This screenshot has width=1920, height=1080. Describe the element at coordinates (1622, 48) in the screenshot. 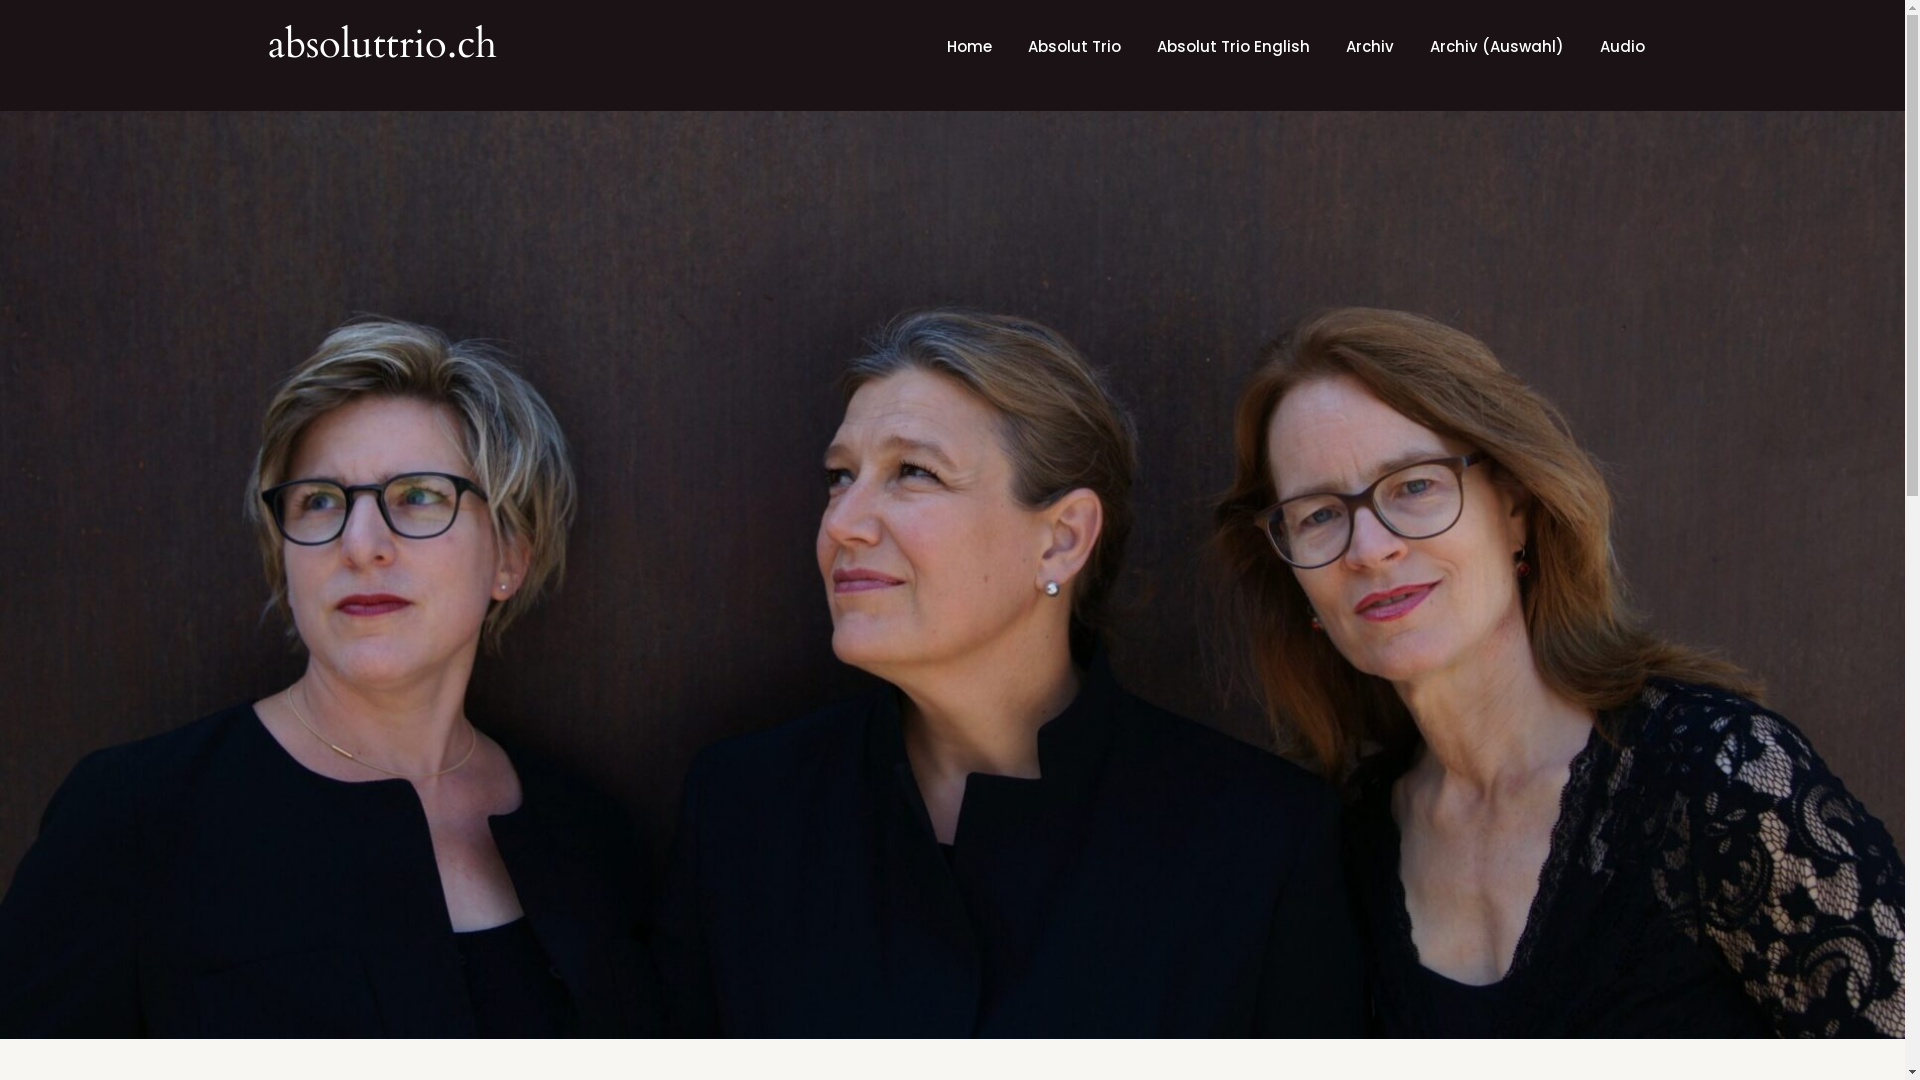

I see `Audio` at that location.